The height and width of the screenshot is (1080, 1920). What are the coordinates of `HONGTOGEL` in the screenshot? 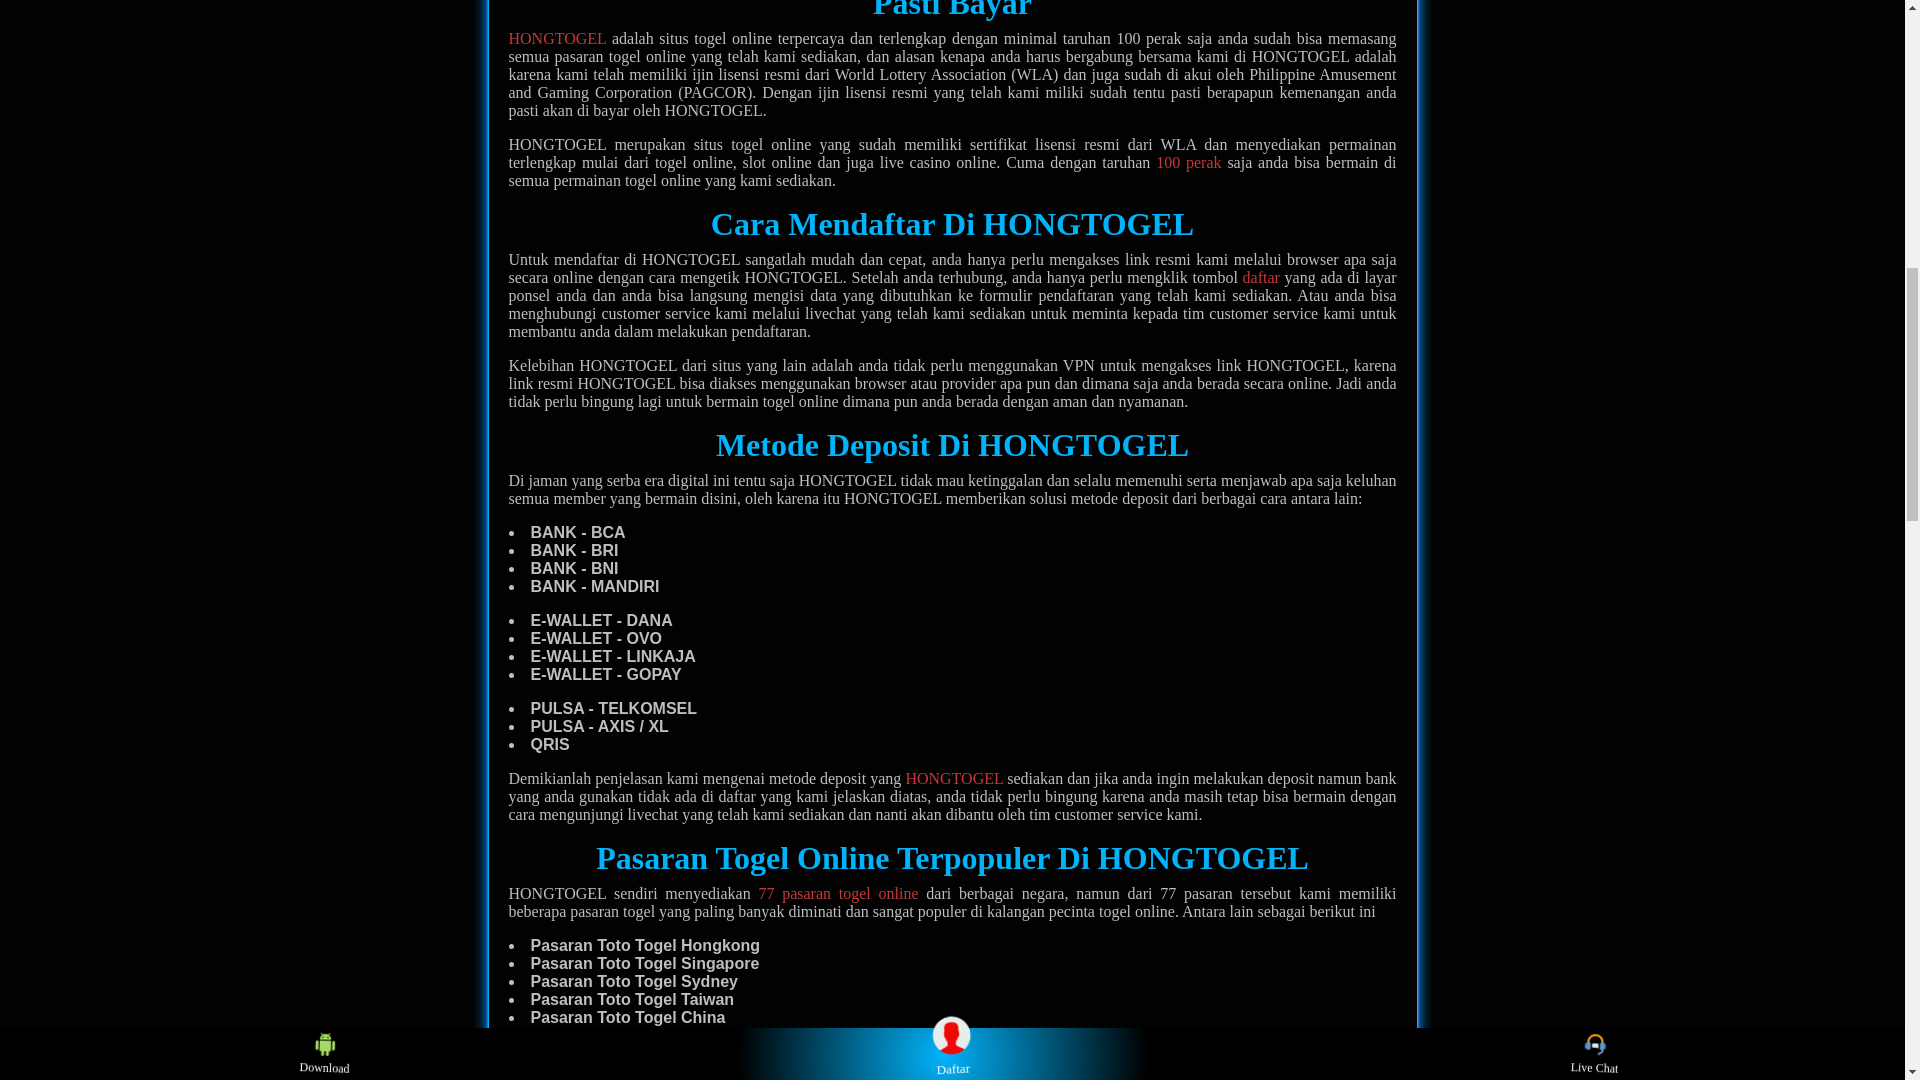 It's located at (953, 778).